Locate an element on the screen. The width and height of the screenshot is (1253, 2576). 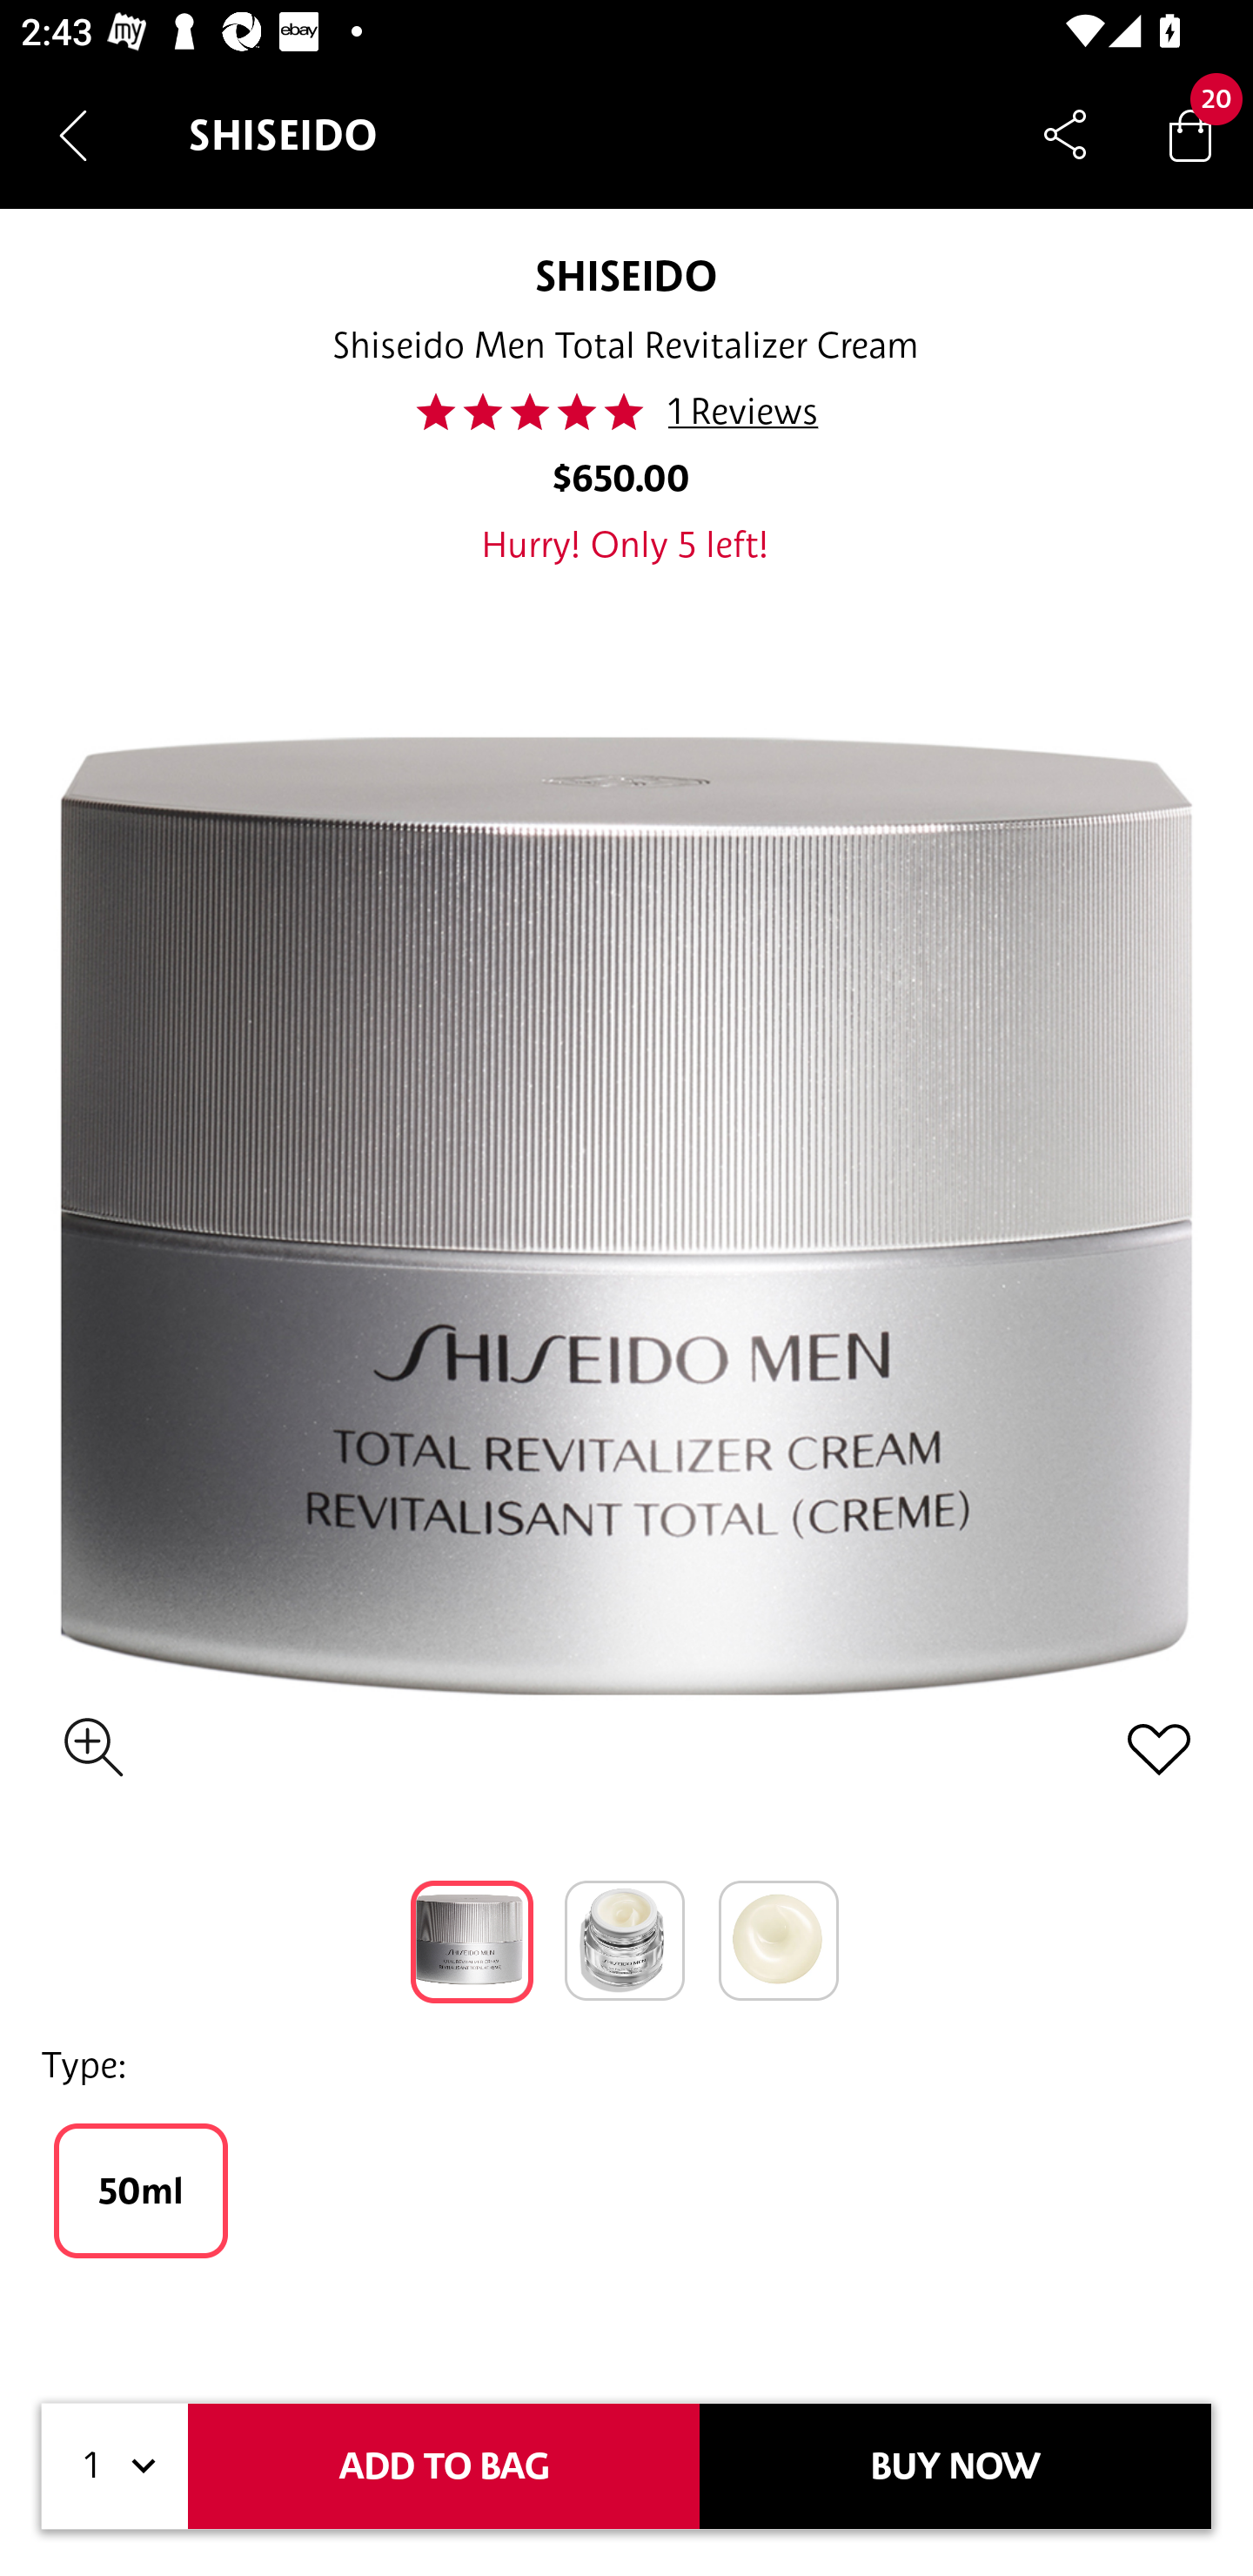
ADD TO BAG is located at coordinates (444, 2466).